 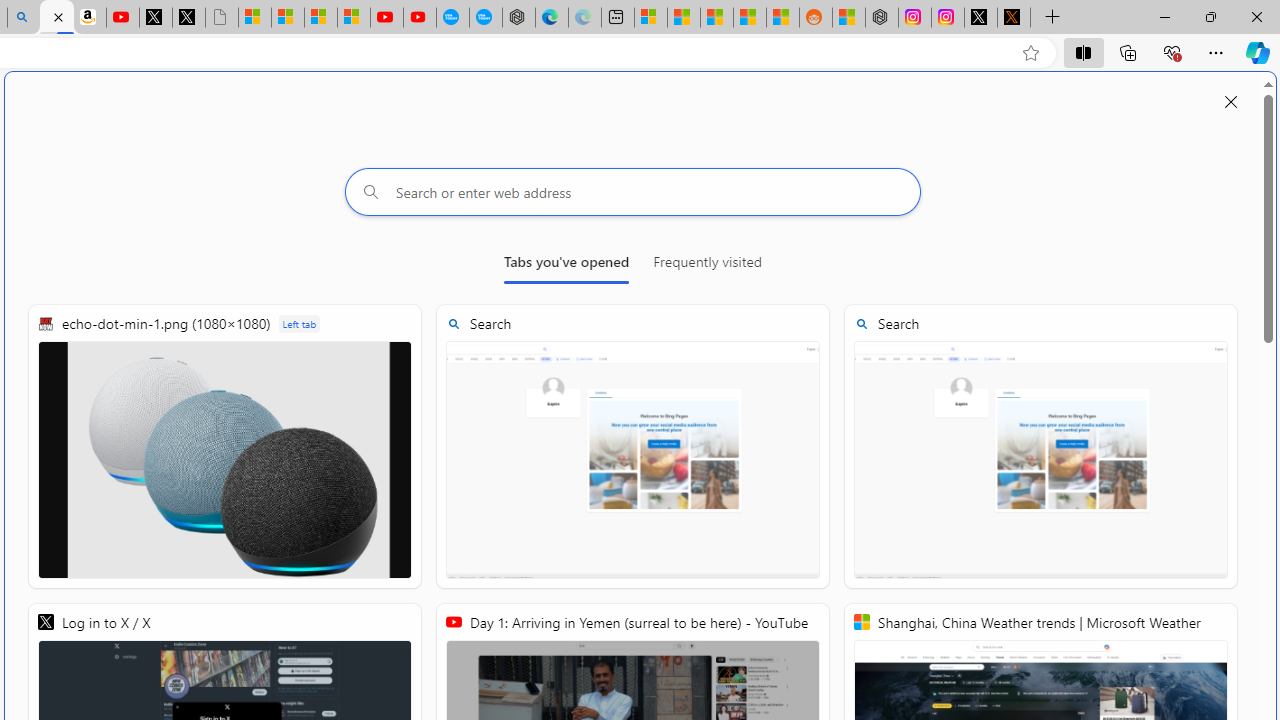 I want to click on New split screen, so click(x=56, y=18).